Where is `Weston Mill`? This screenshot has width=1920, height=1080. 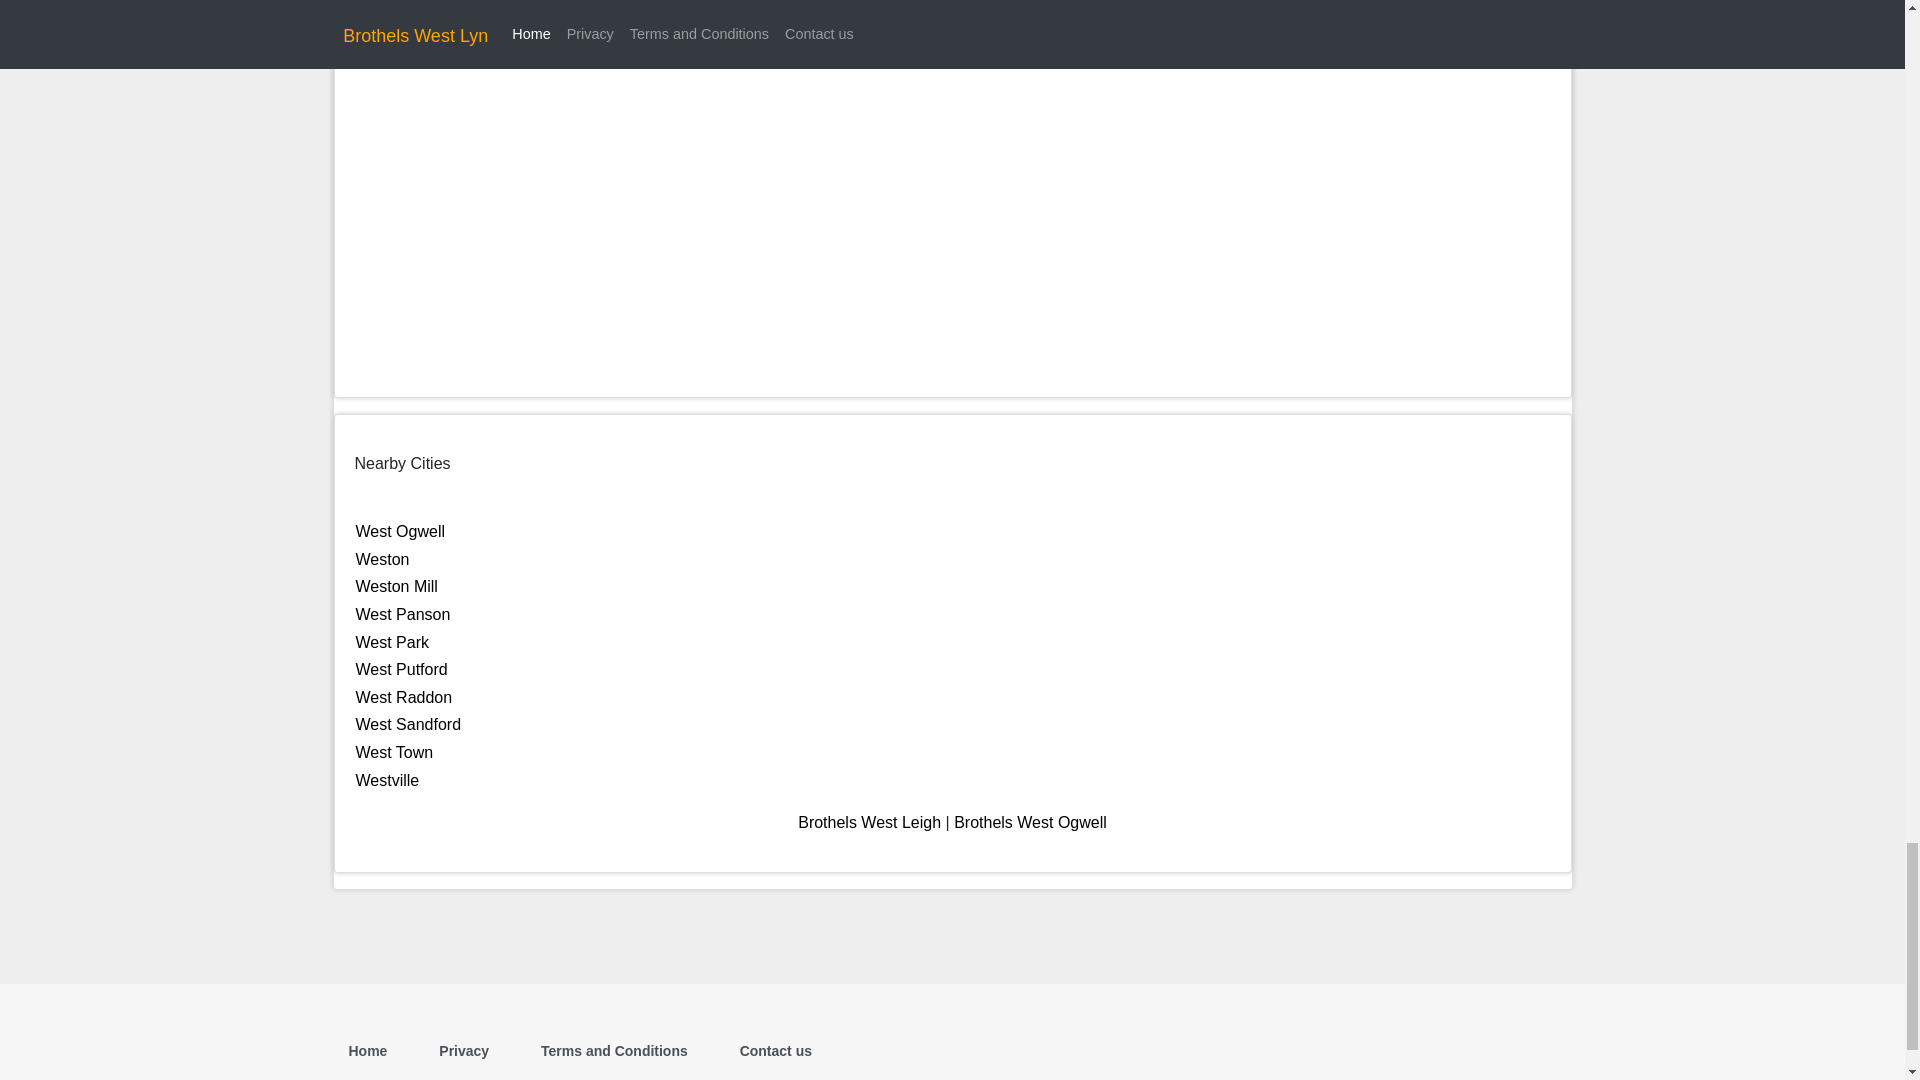
Weston Mill is located at coordinates (396, 586).